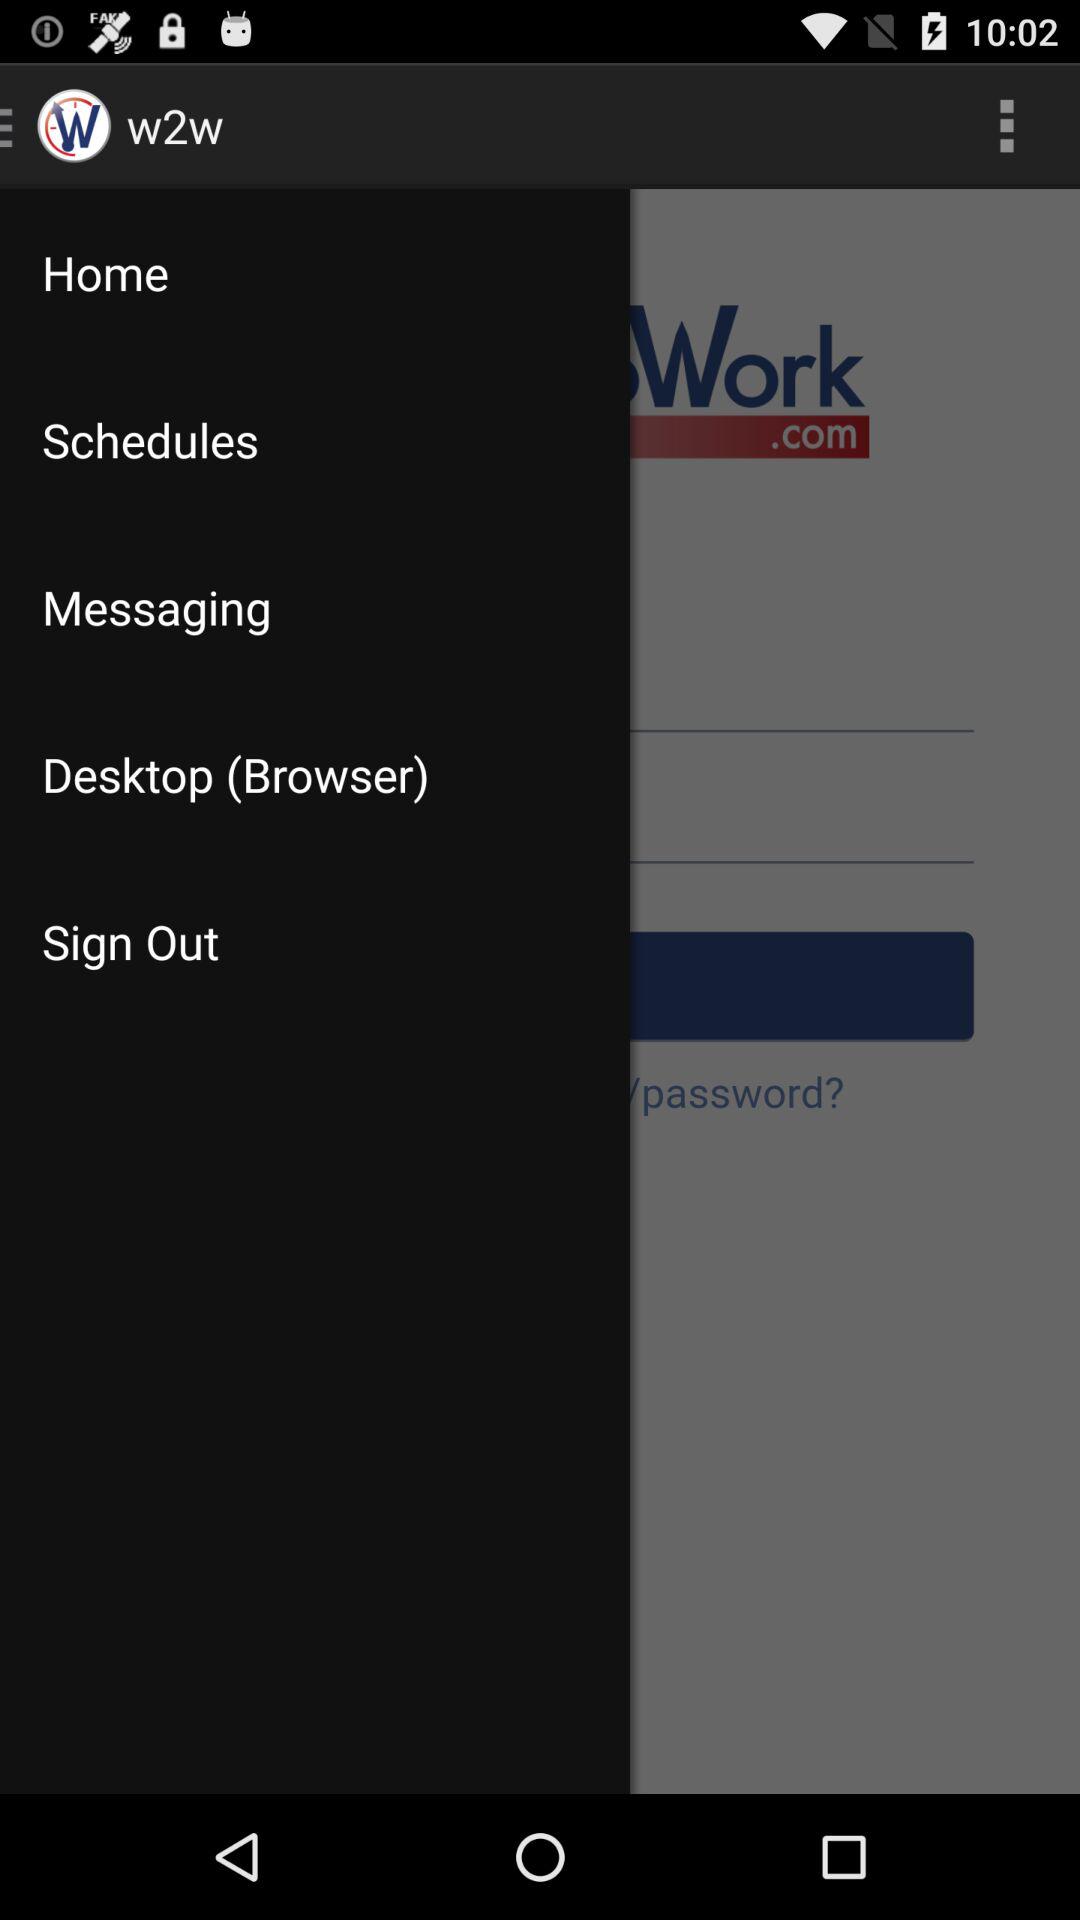  I want to click on scroll to sign out item, so click(314, 942).